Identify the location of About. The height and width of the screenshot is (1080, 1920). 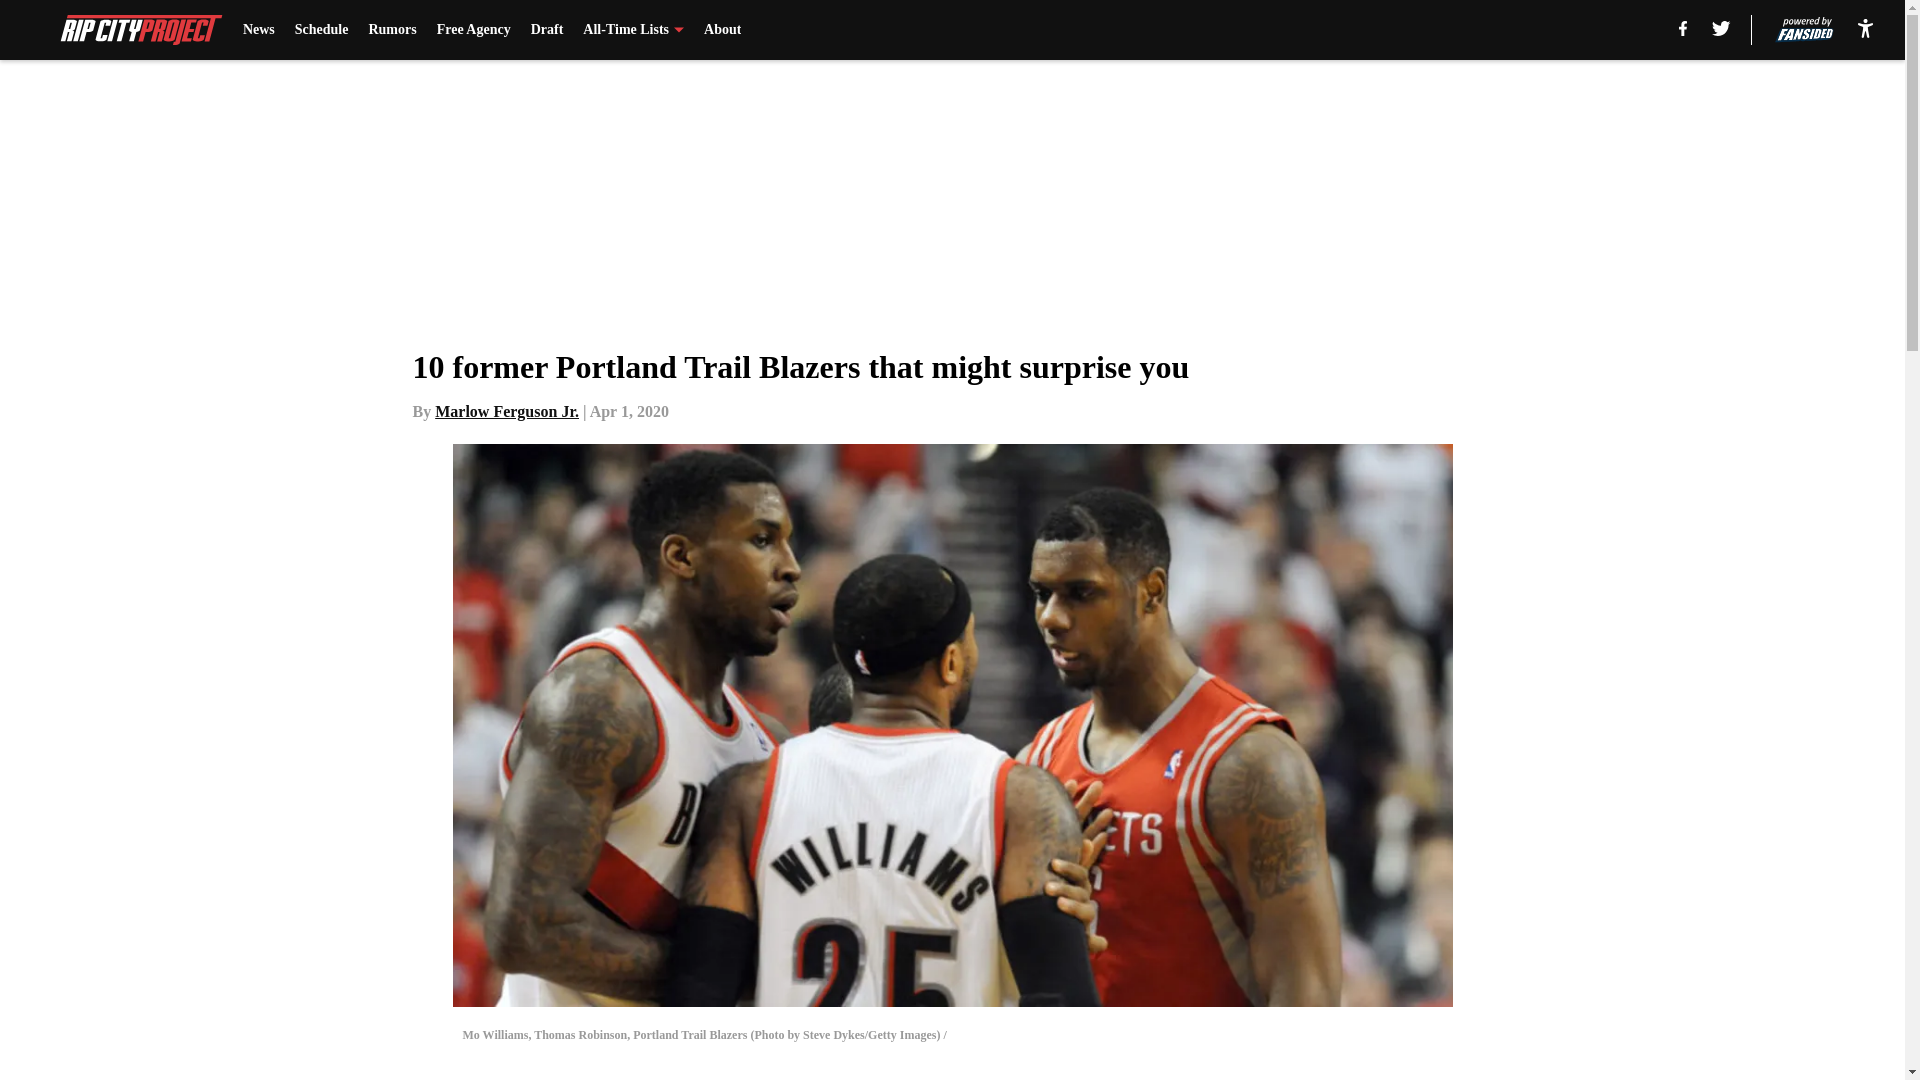
(722, 30).